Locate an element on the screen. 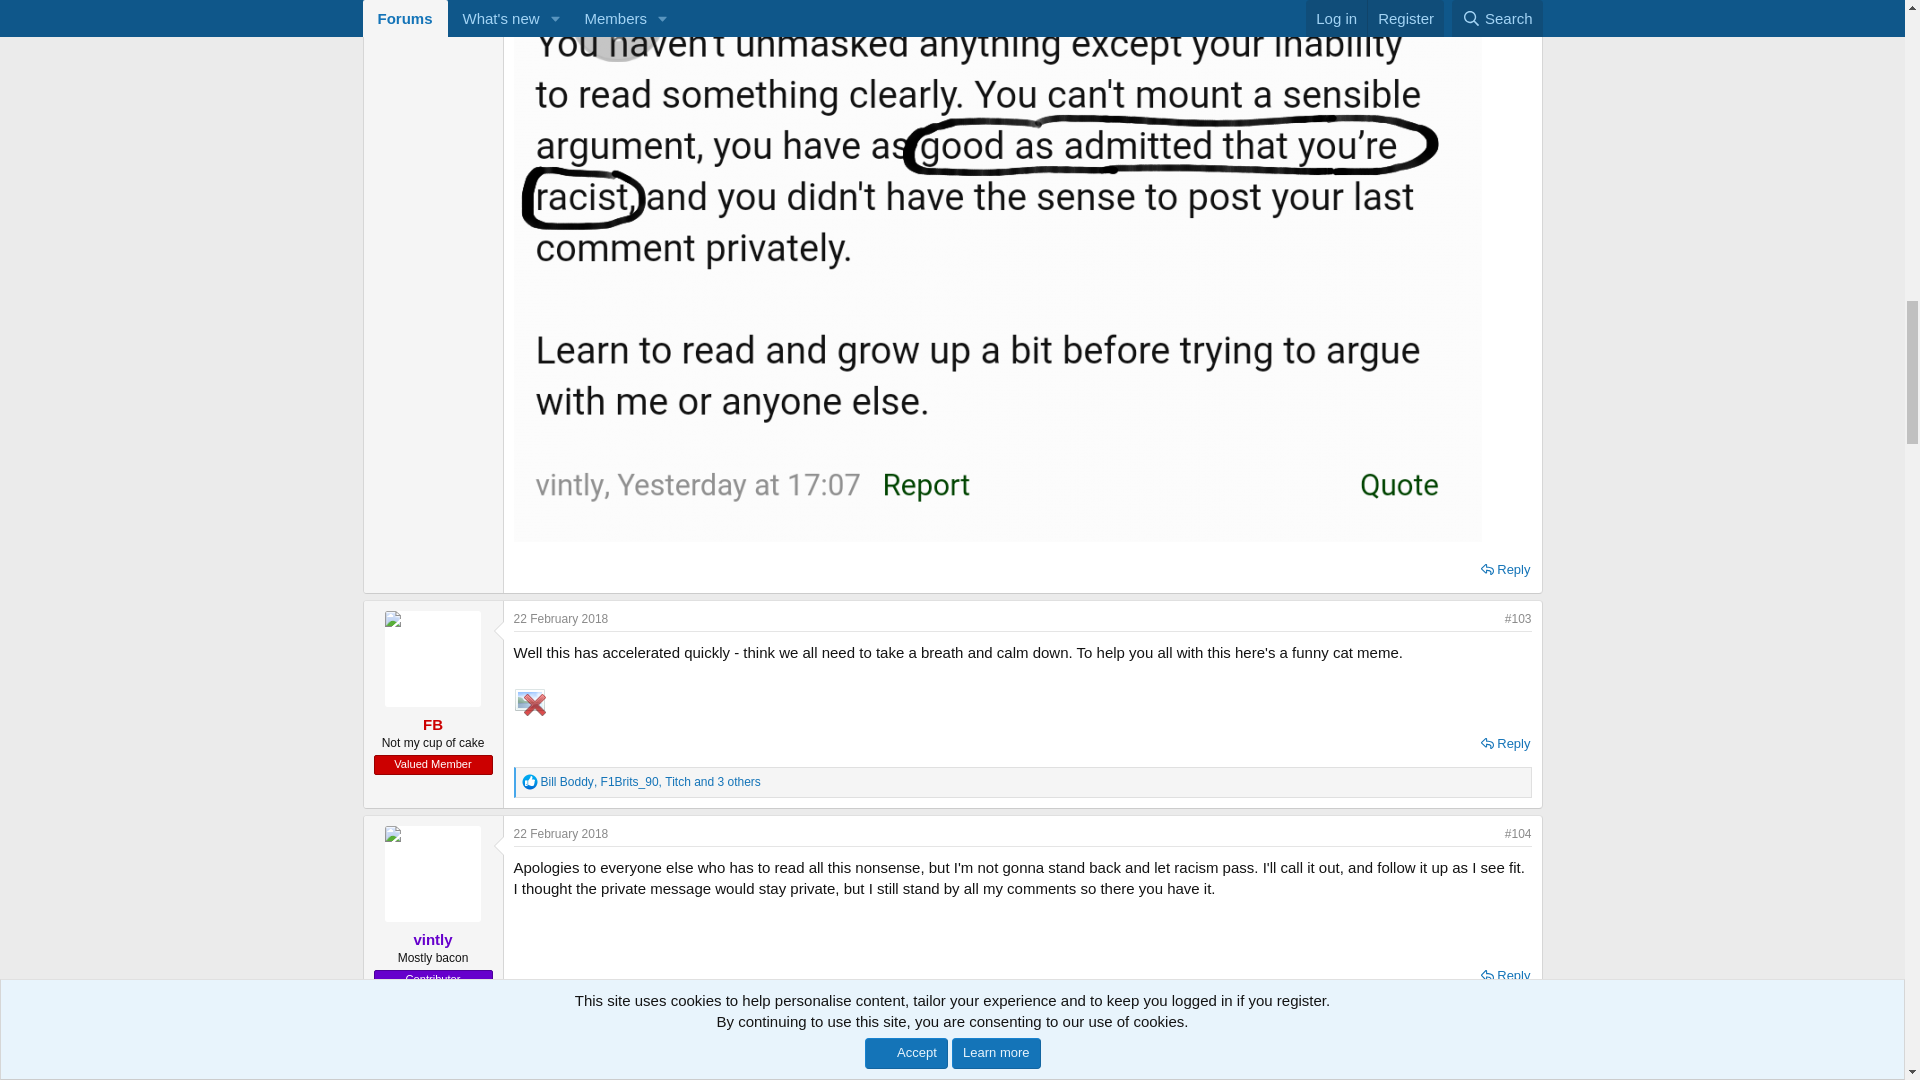 Image resolution: width=1920 pixels, height=1080 pixels. Reply, quoting this message is located at coordinates (1505, 744).